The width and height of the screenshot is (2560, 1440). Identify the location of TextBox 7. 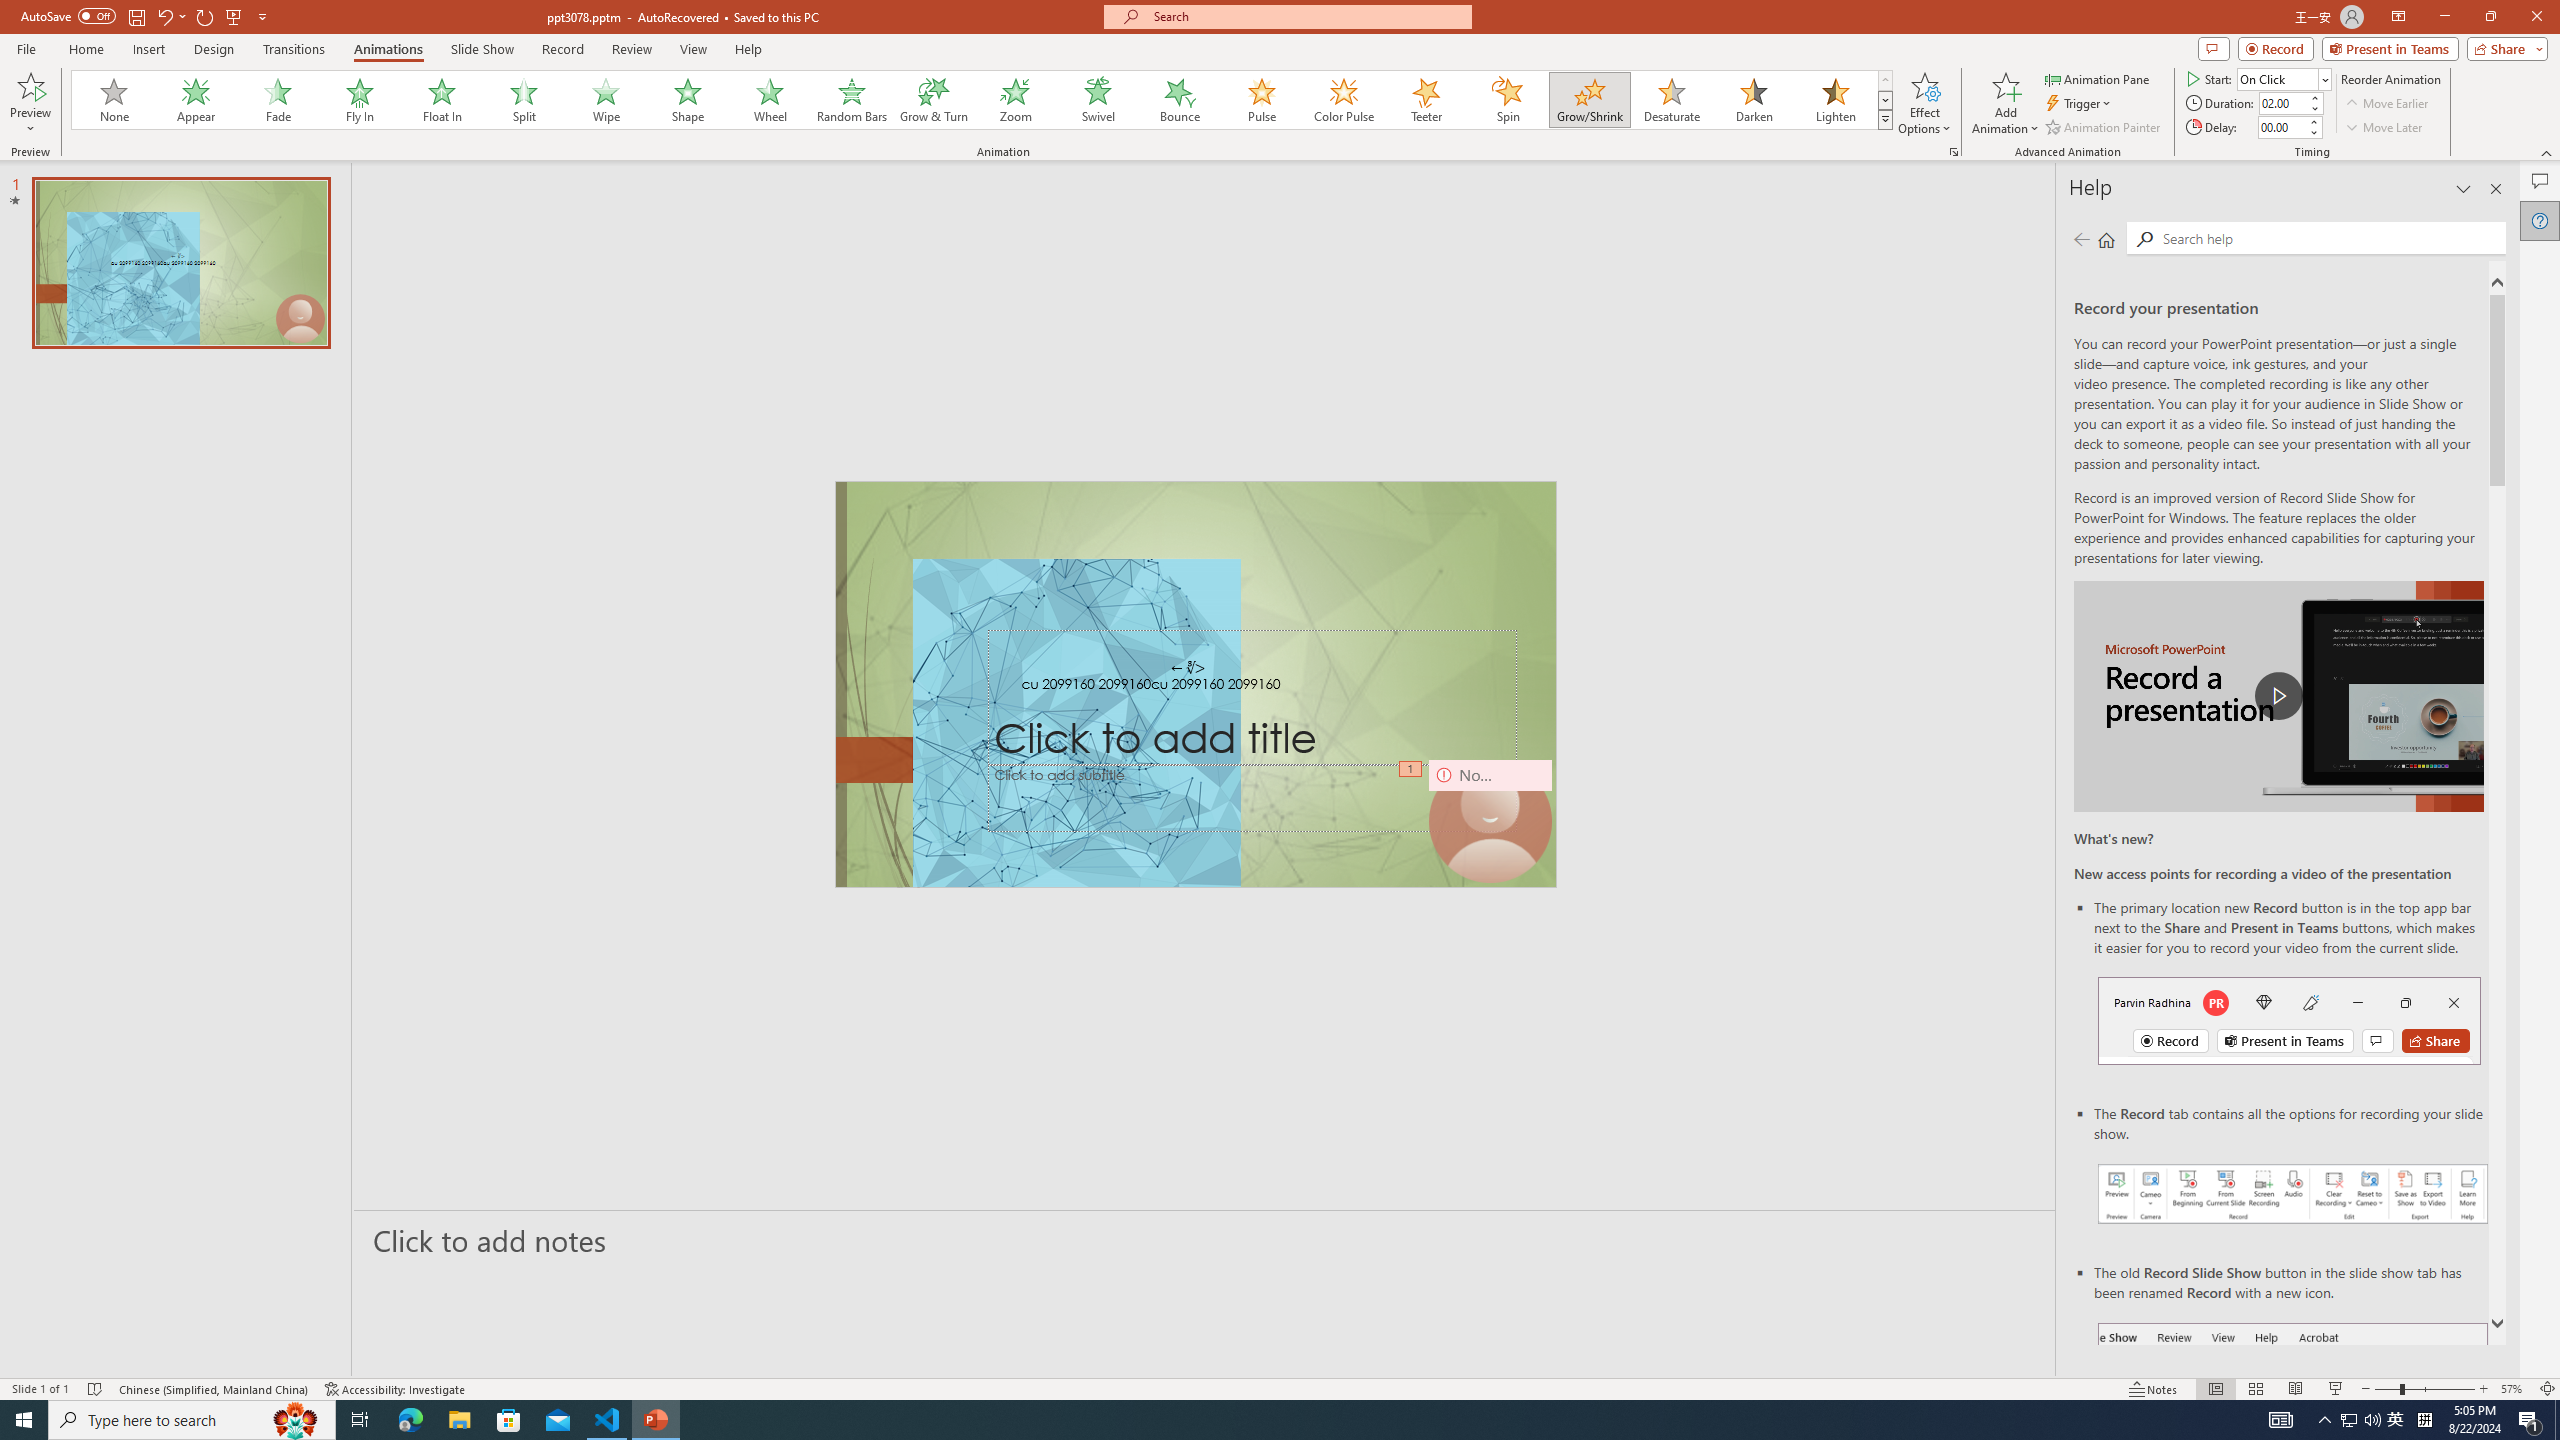
(1188, 668).